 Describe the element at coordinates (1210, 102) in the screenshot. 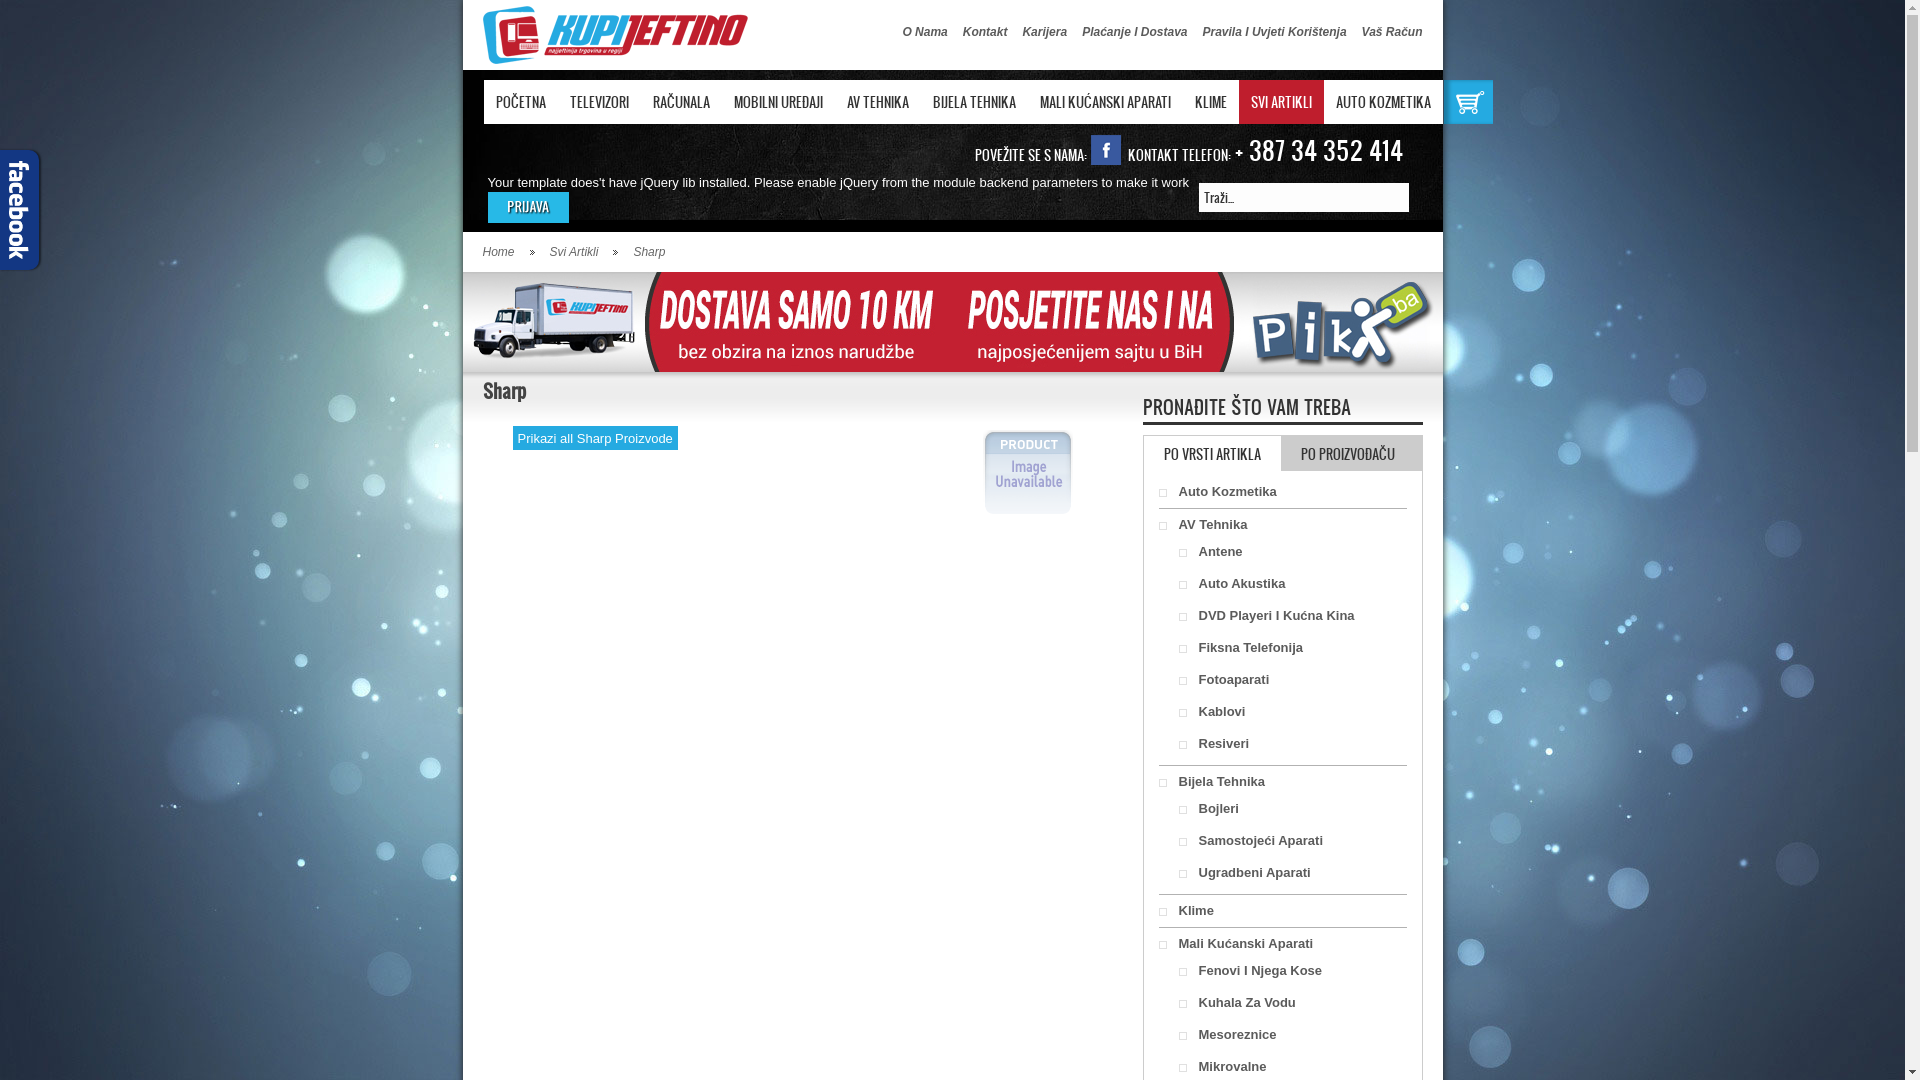

I see `KLIME` at that location.